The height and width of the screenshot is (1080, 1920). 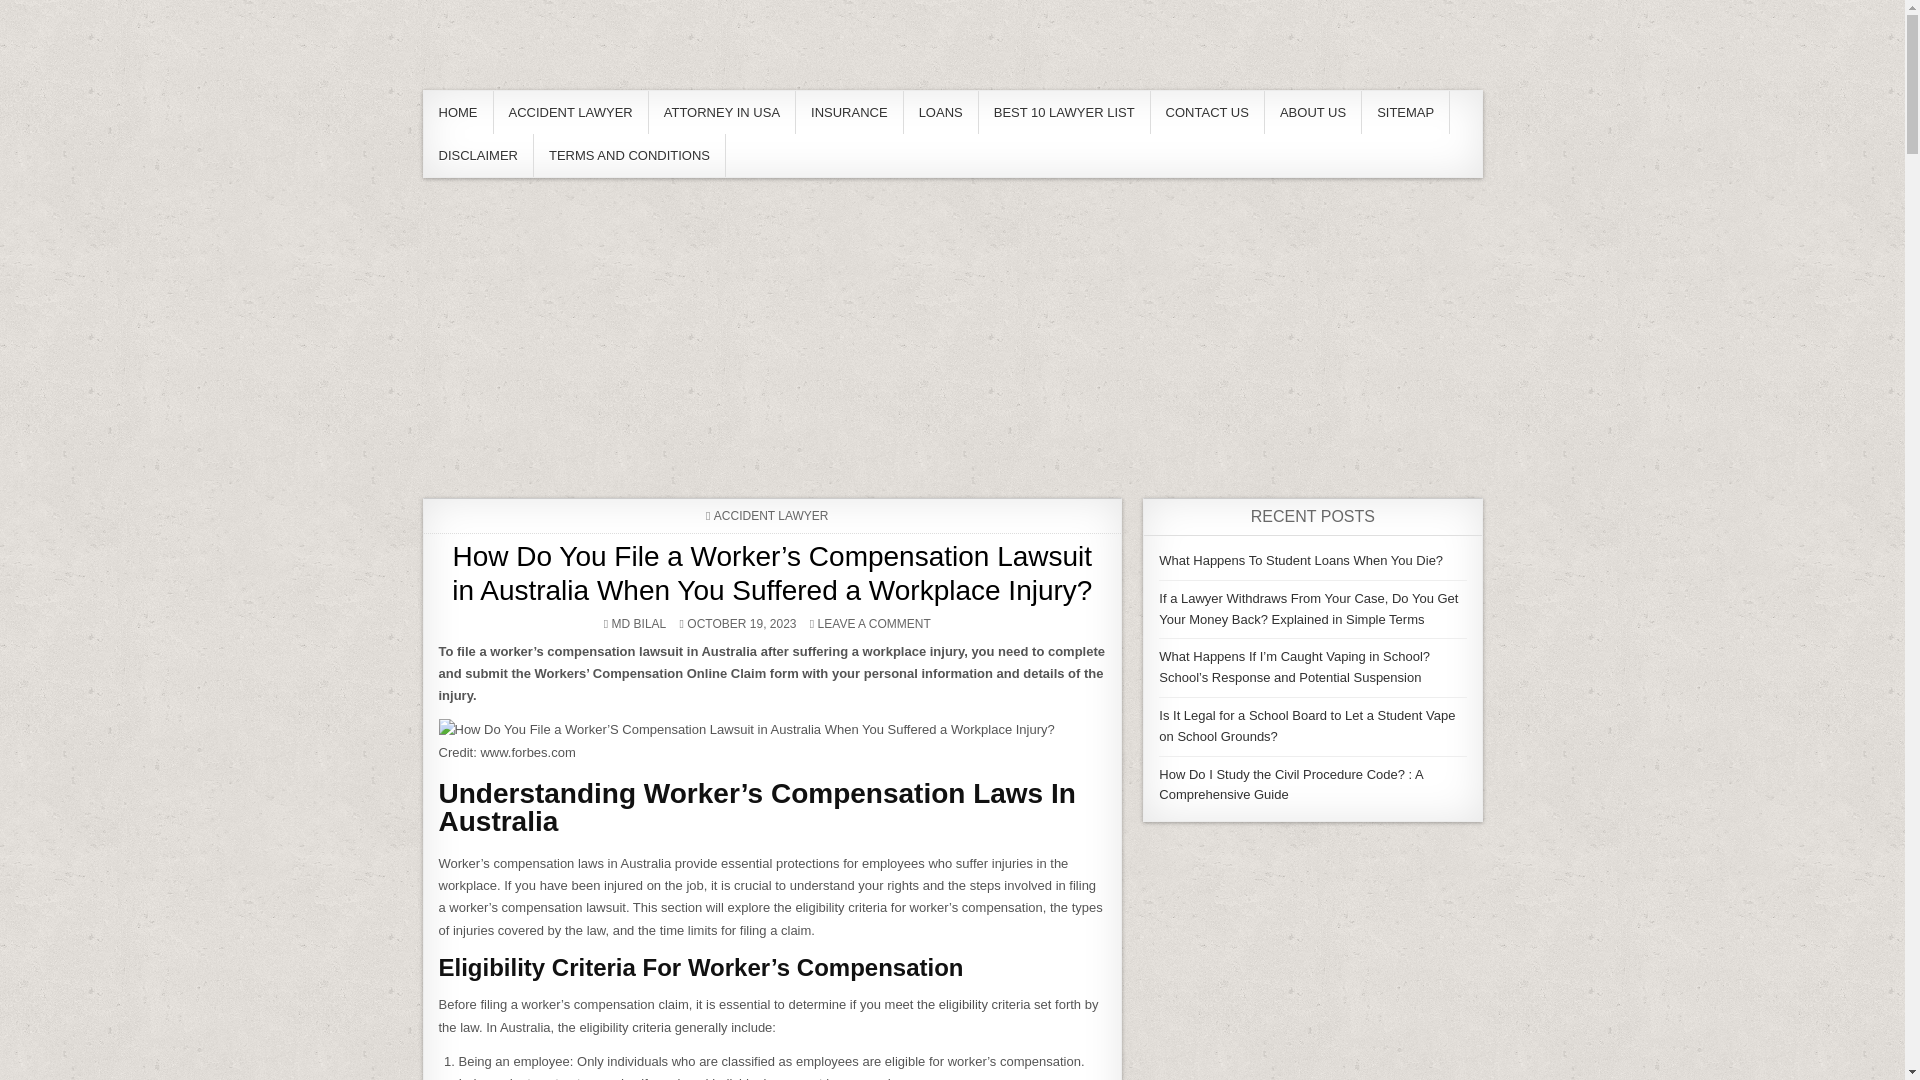 I want to click on INSURANCE, so click(x=850, y=112).